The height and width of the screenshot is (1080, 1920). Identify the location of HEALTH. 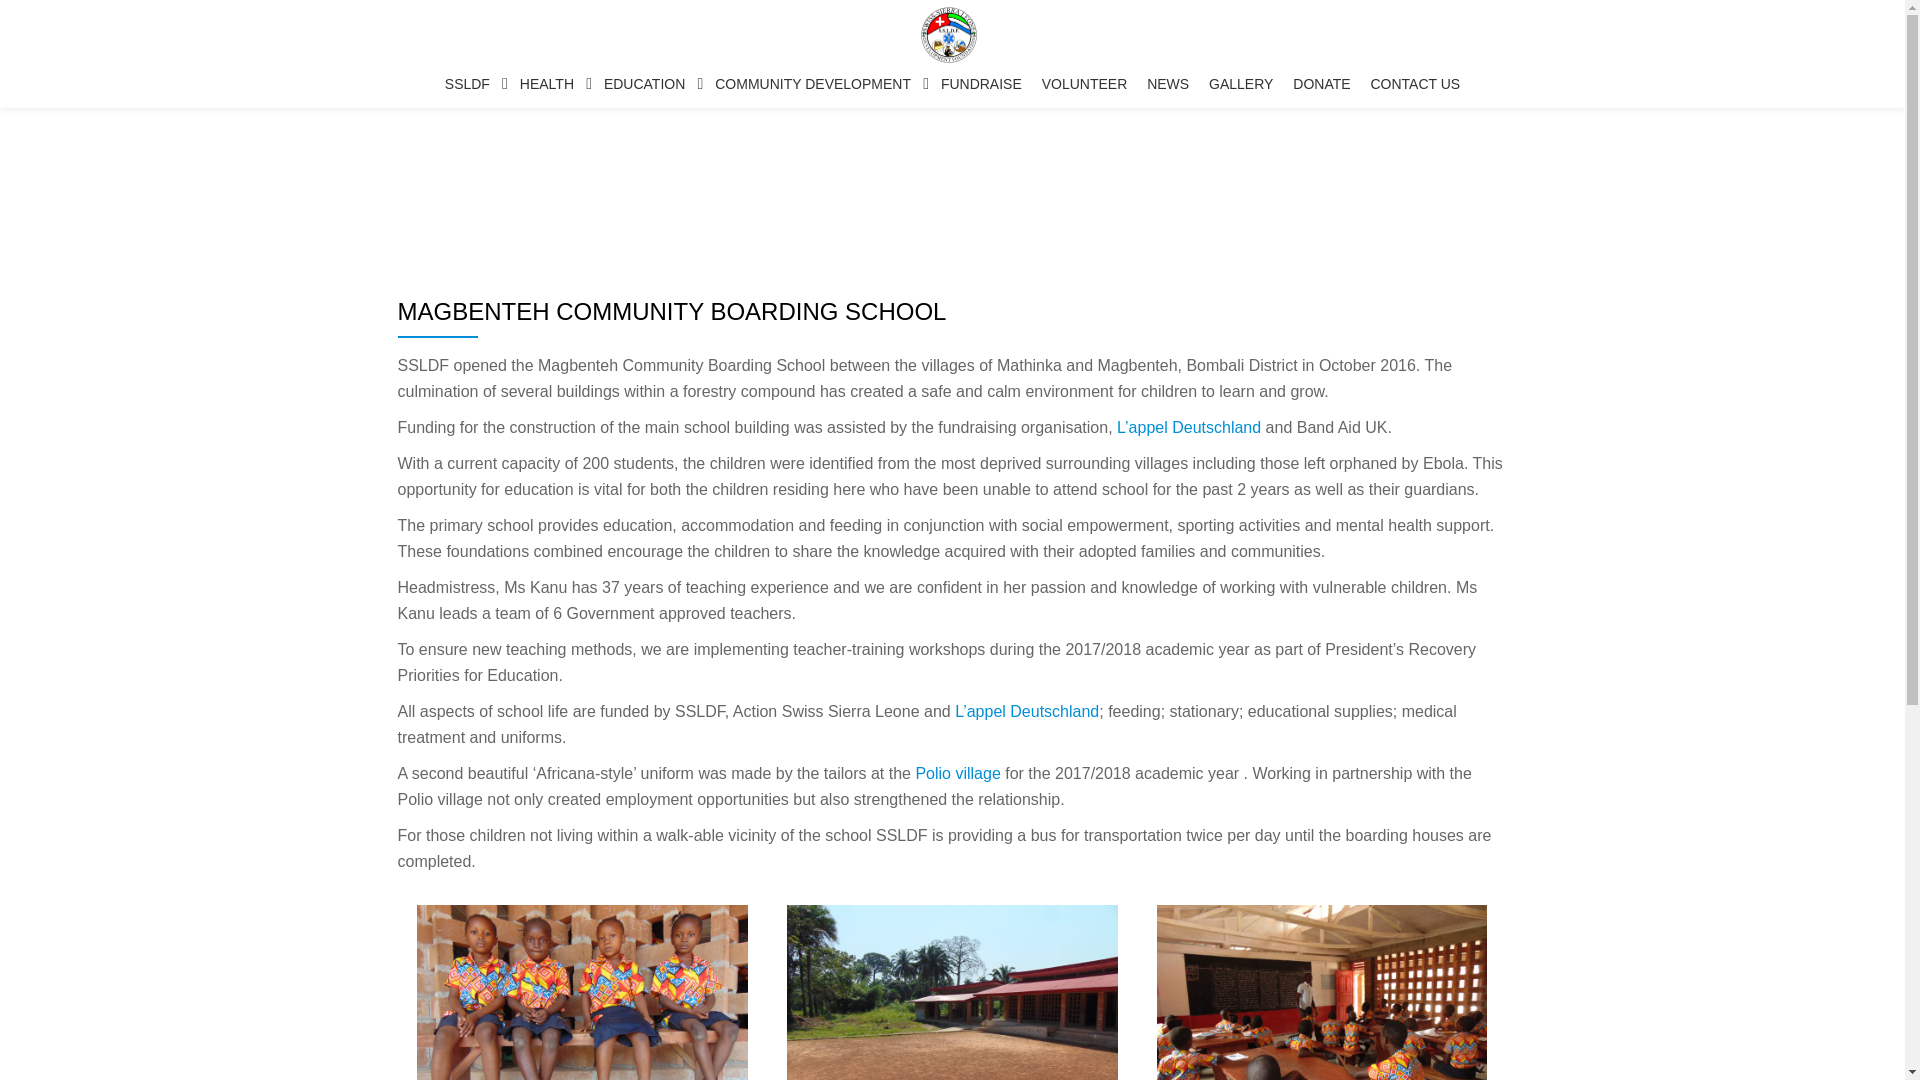
(552, 84).